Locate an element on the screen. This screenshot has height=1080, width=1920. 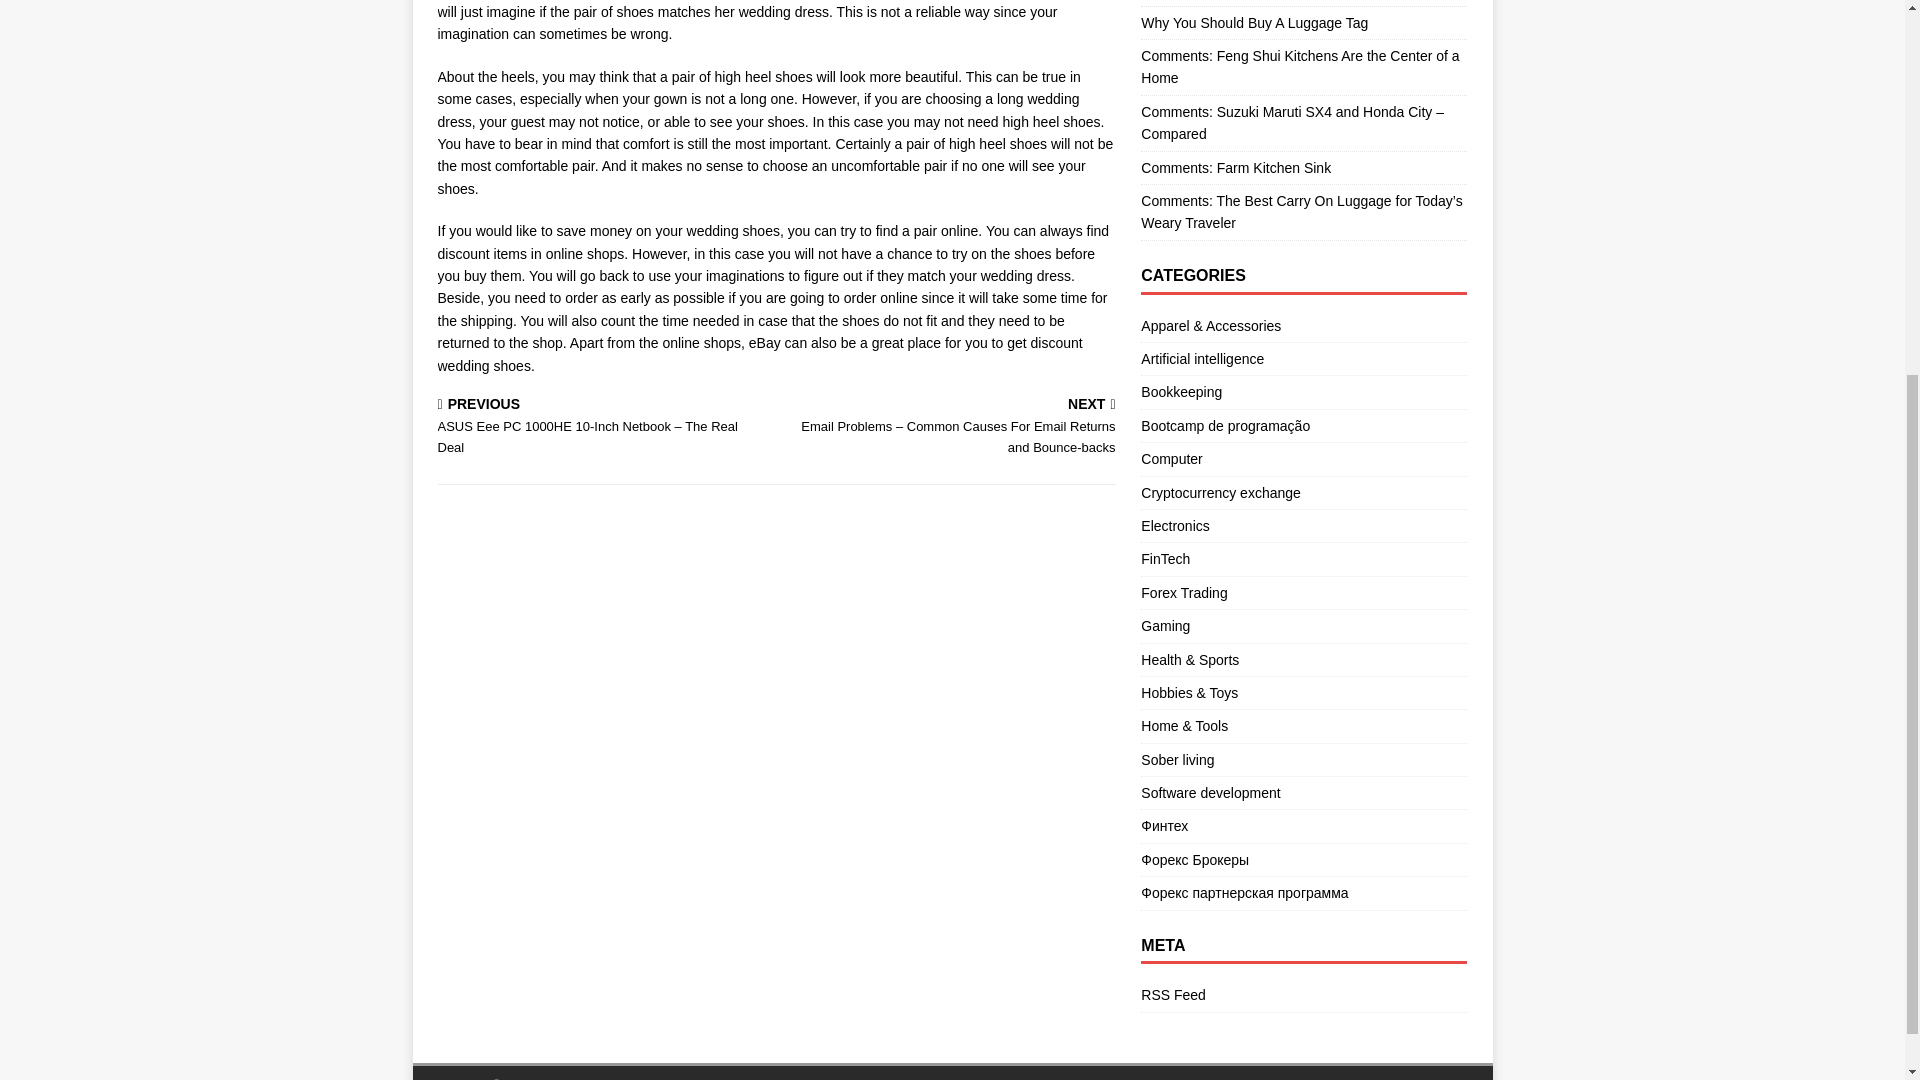
Computer is located at coordinates (1303, 458).